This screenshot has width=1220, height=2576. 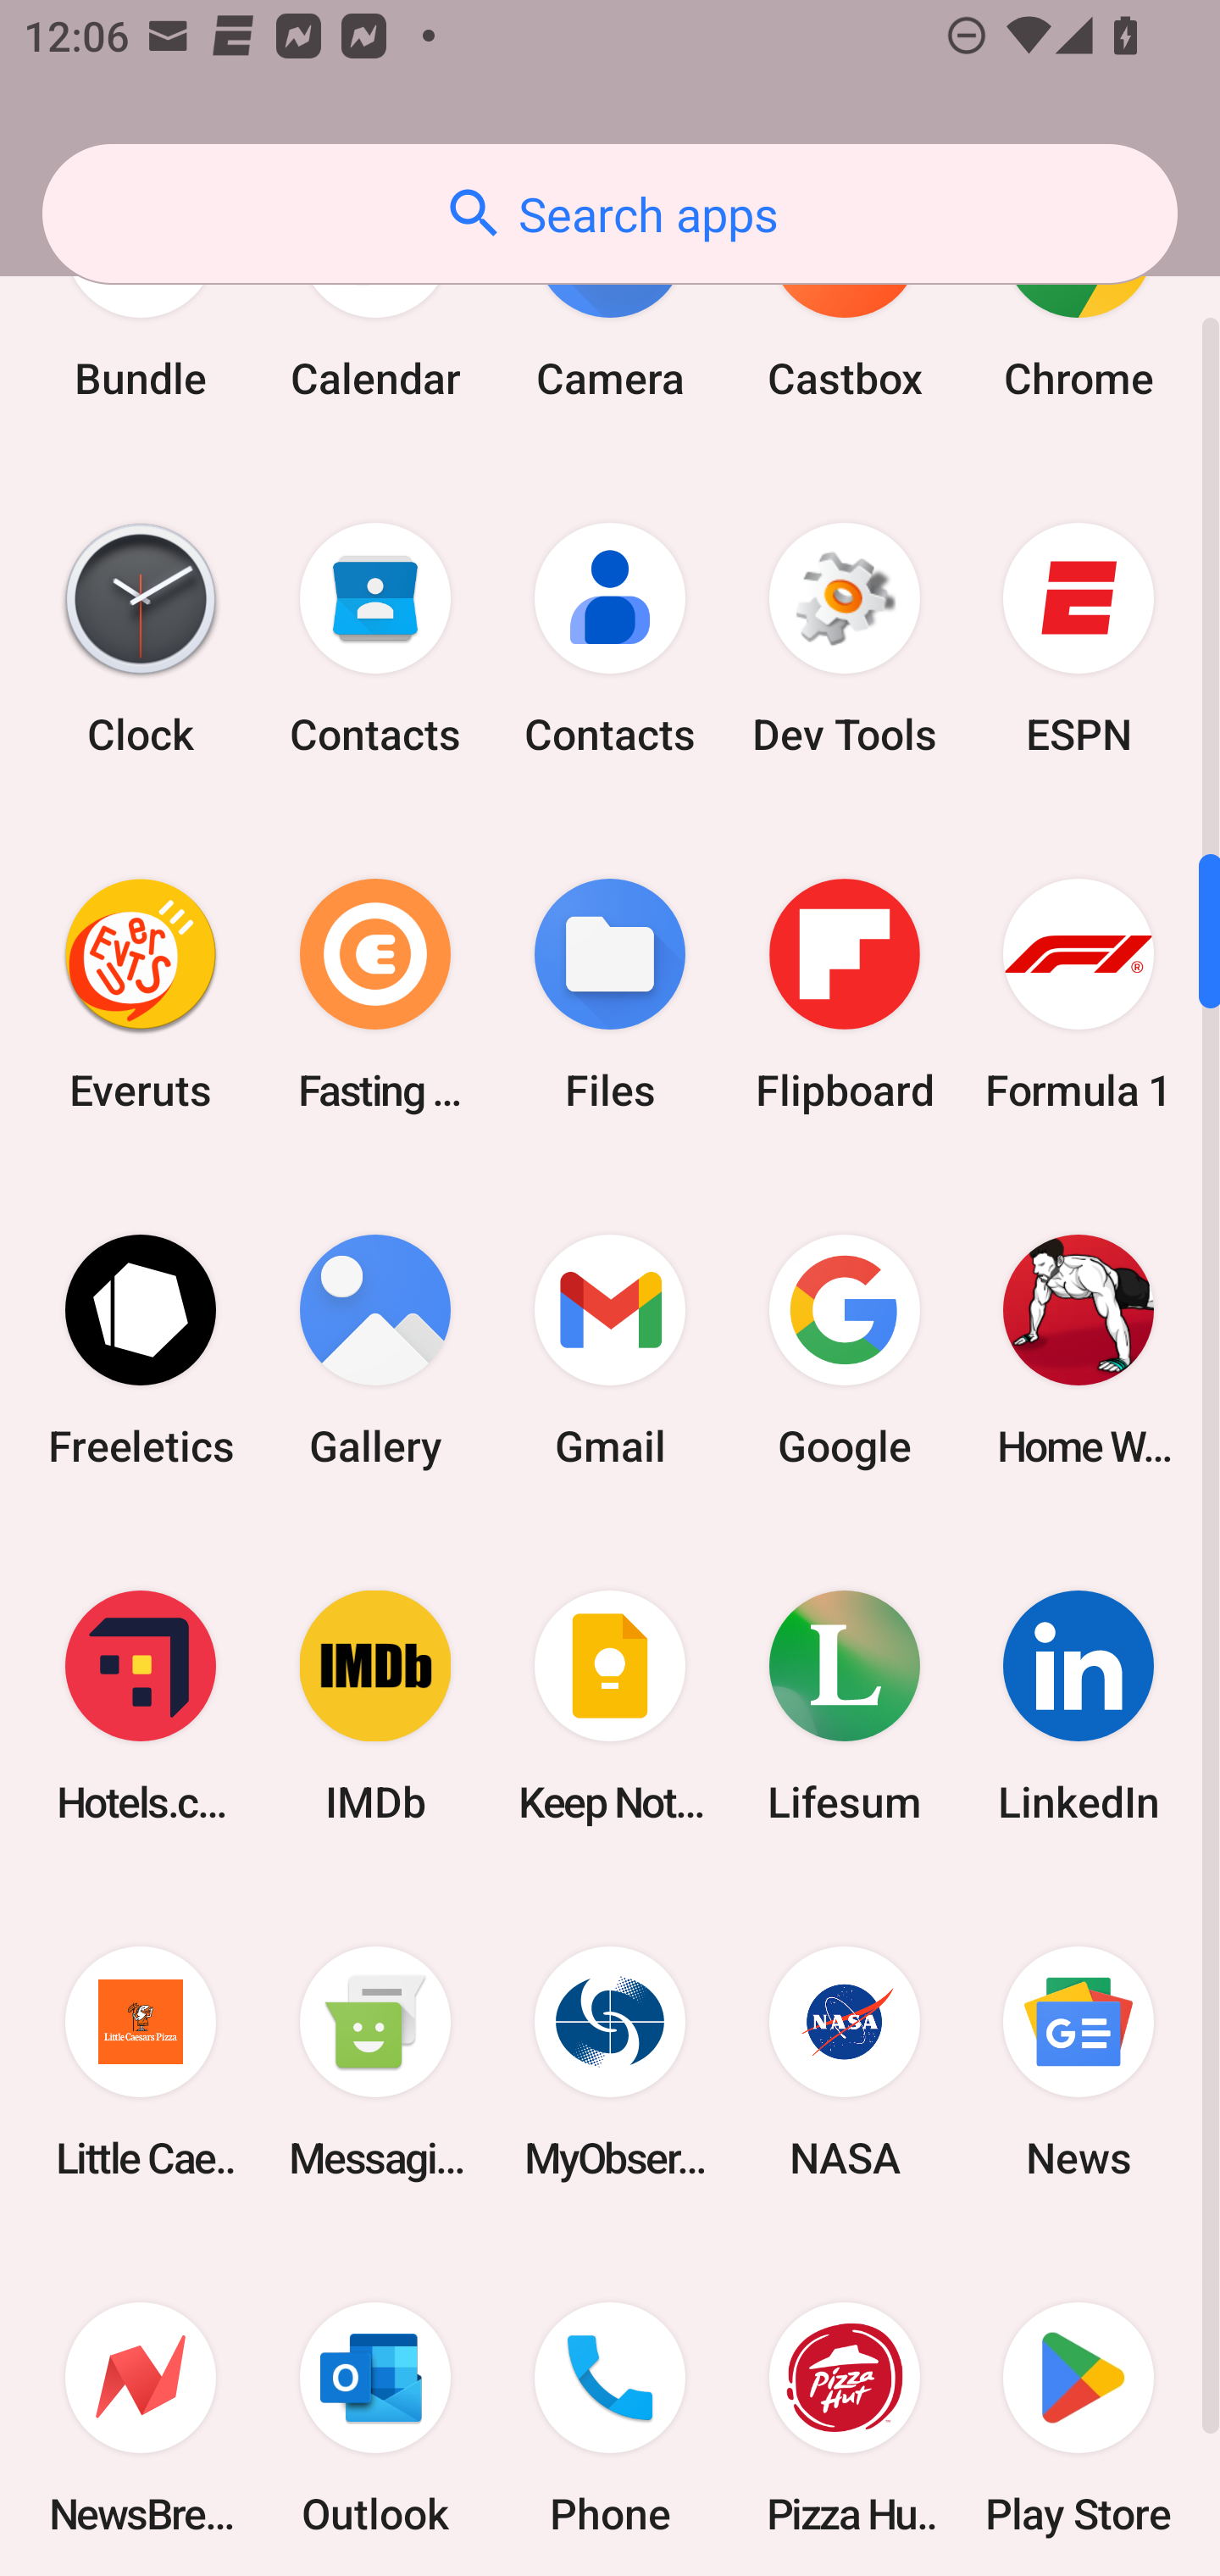 I want to click on Lifesum, so click(x=844, y=1707).